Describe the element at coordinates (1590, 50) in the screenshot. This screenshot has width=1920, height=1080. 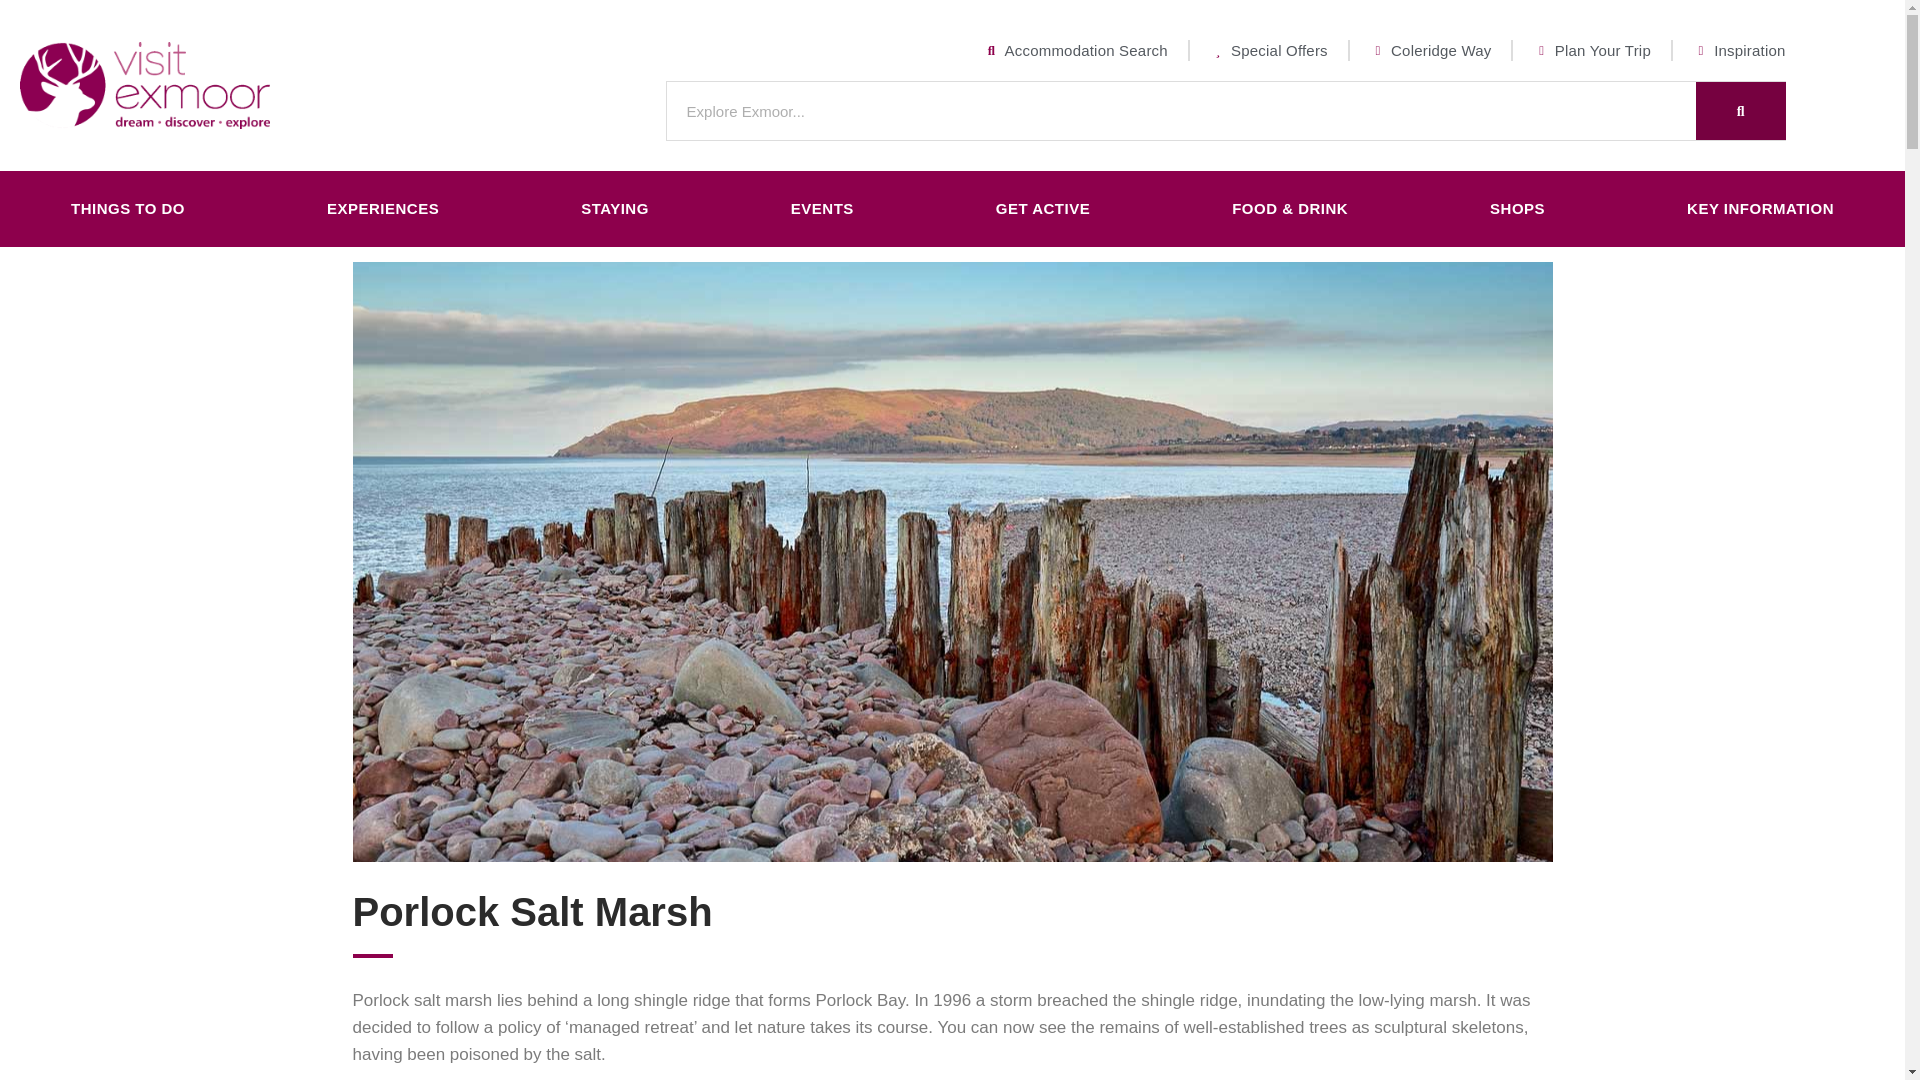
I see `Plan Your Trip` at that location.